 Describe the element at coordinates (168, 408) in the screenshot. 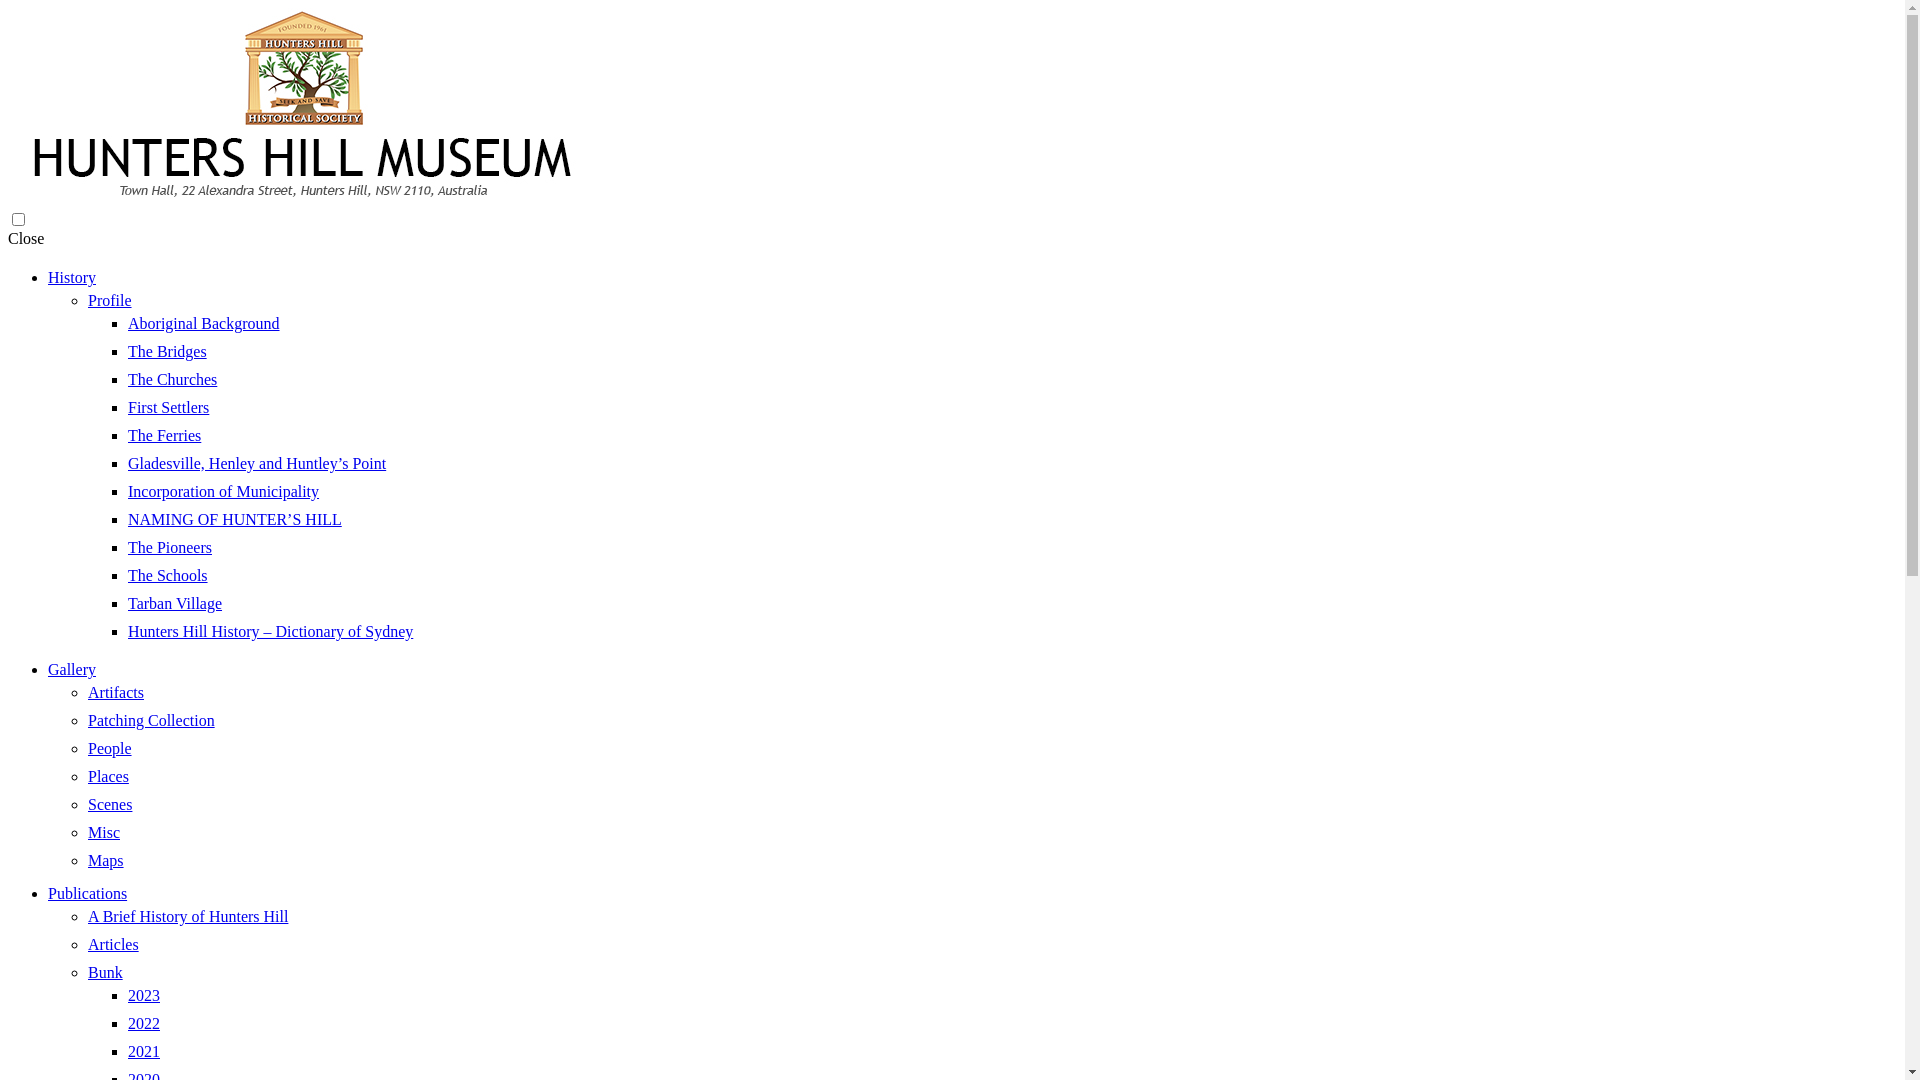

I see `First Settlers` at that location.